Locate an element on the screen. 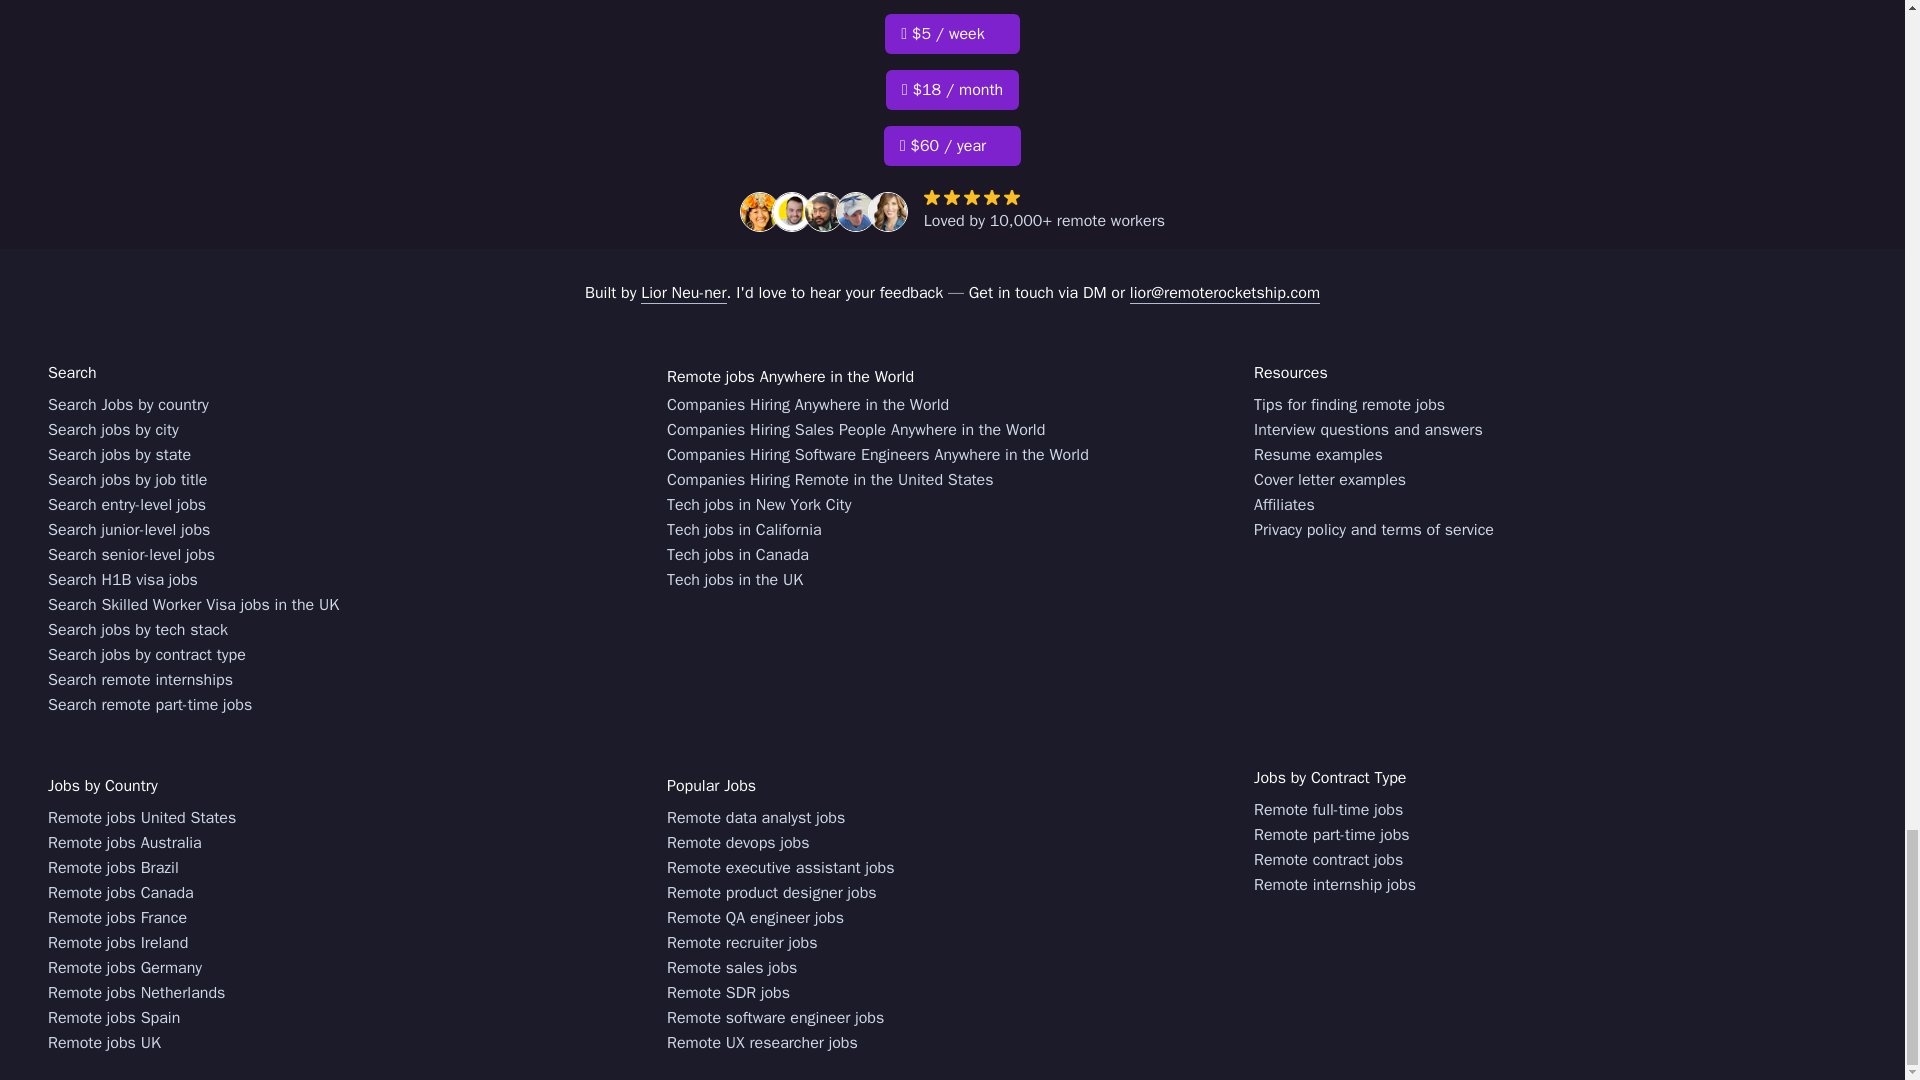 This screenshot has width=1920, height=1080. Search entry-level jobs is located at coordinates (126, 505).